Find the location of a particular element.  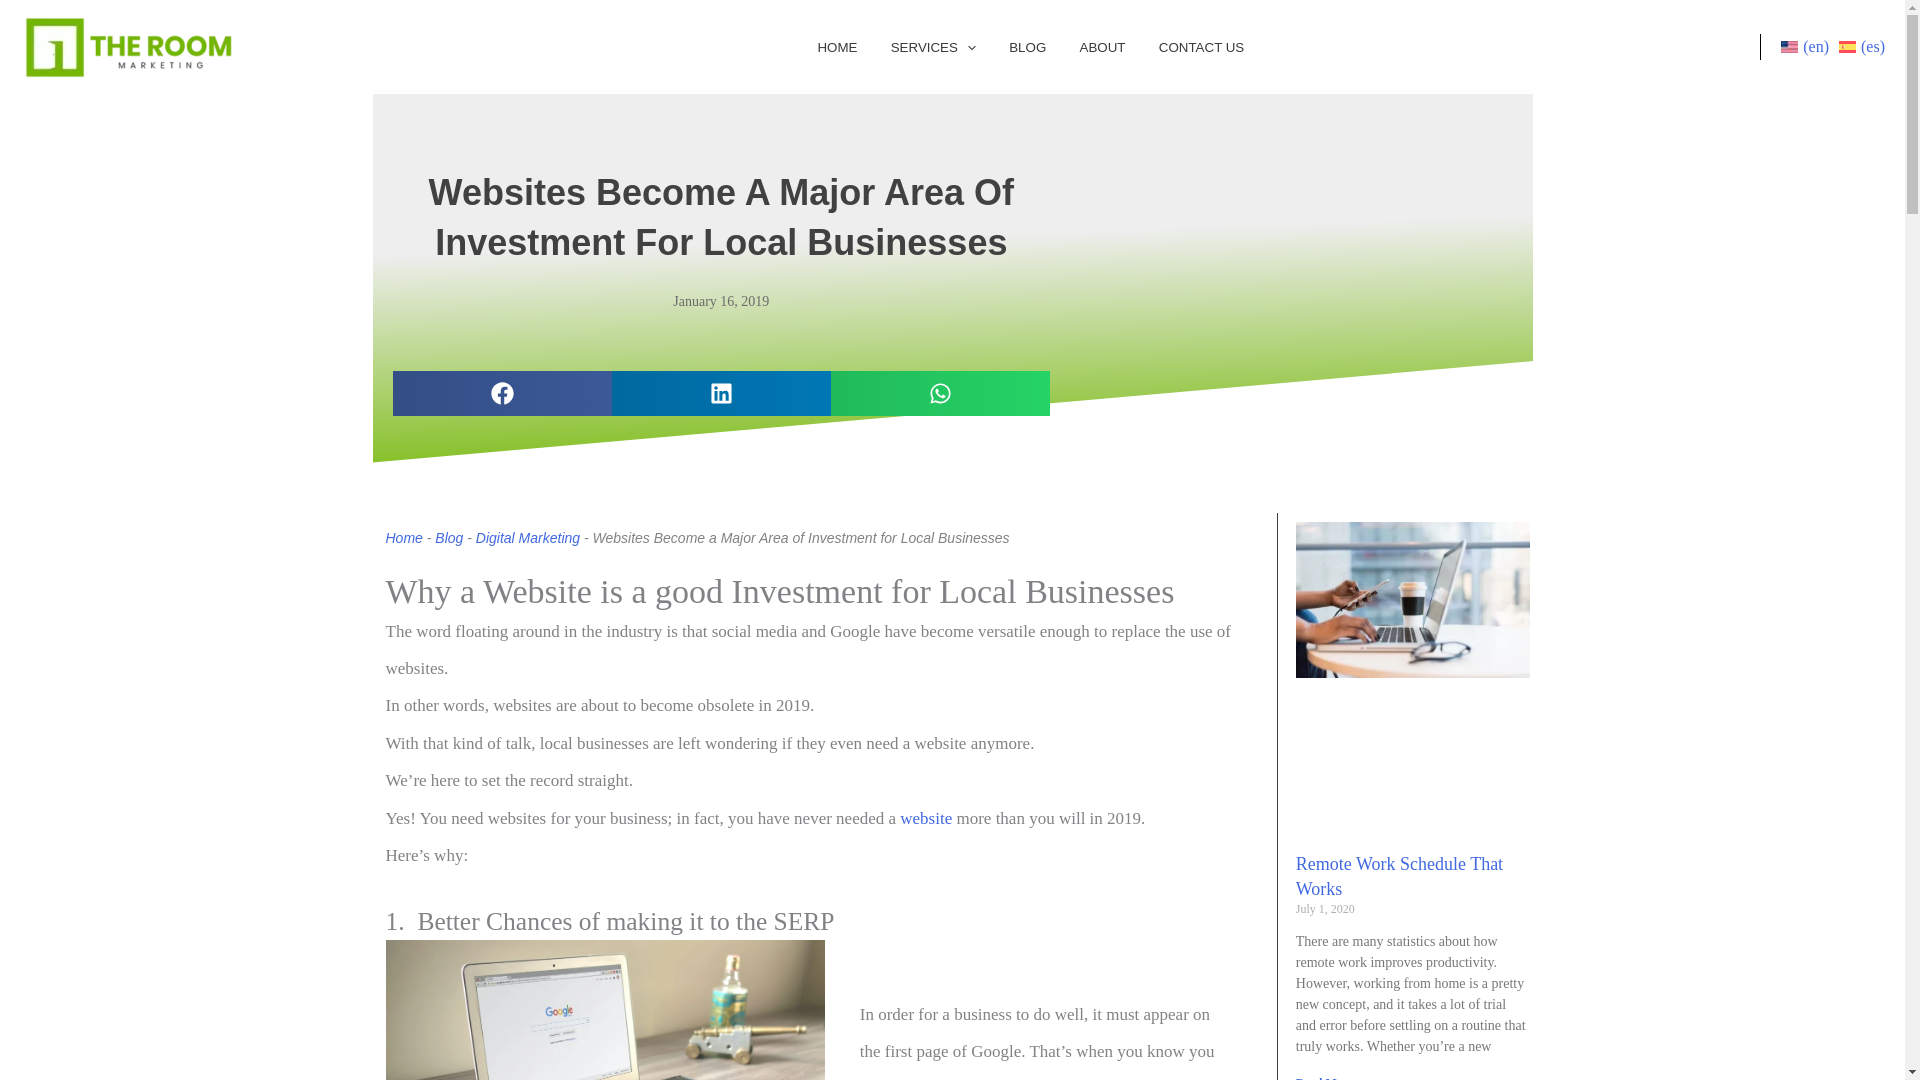

ABOUT is located at coordinates (1098, 46).